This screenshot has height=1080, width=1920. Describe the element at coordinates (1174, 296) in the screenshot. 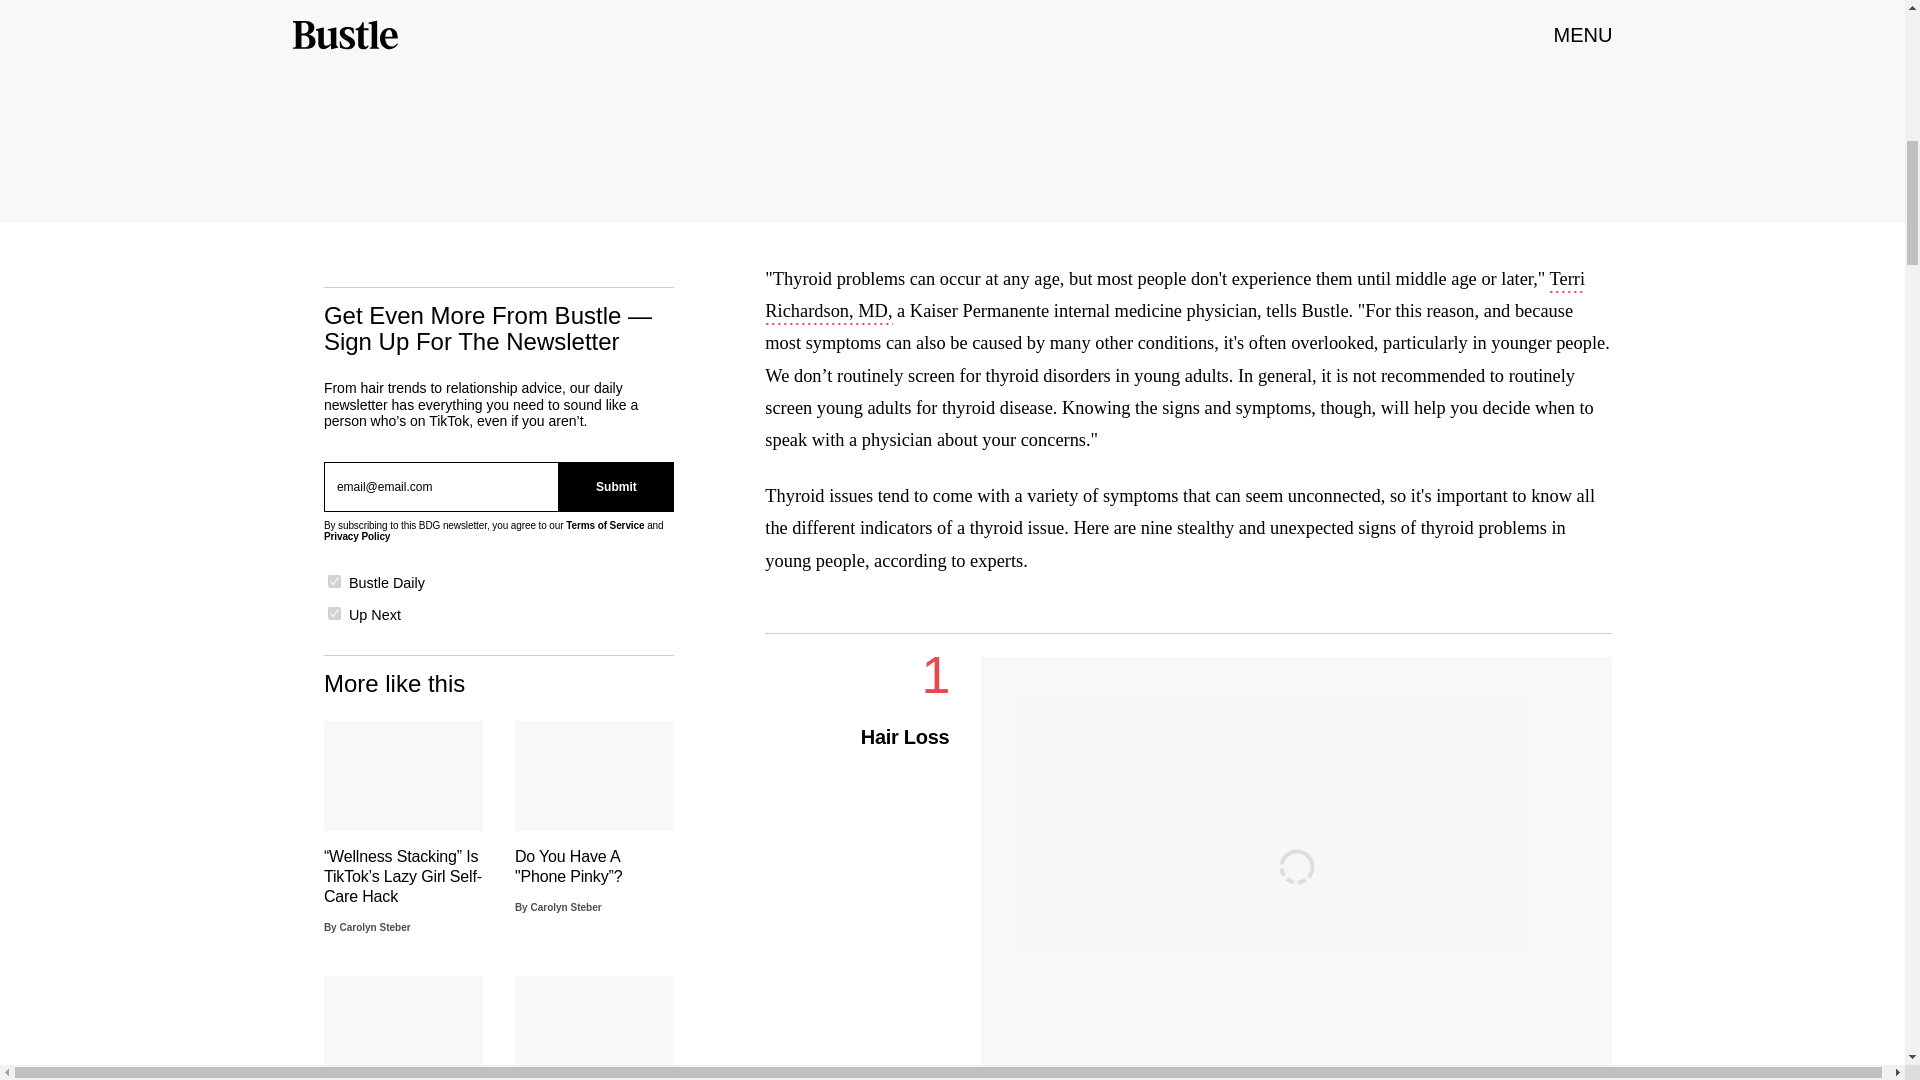

I see `Terri Richardson, MD,` at that location.